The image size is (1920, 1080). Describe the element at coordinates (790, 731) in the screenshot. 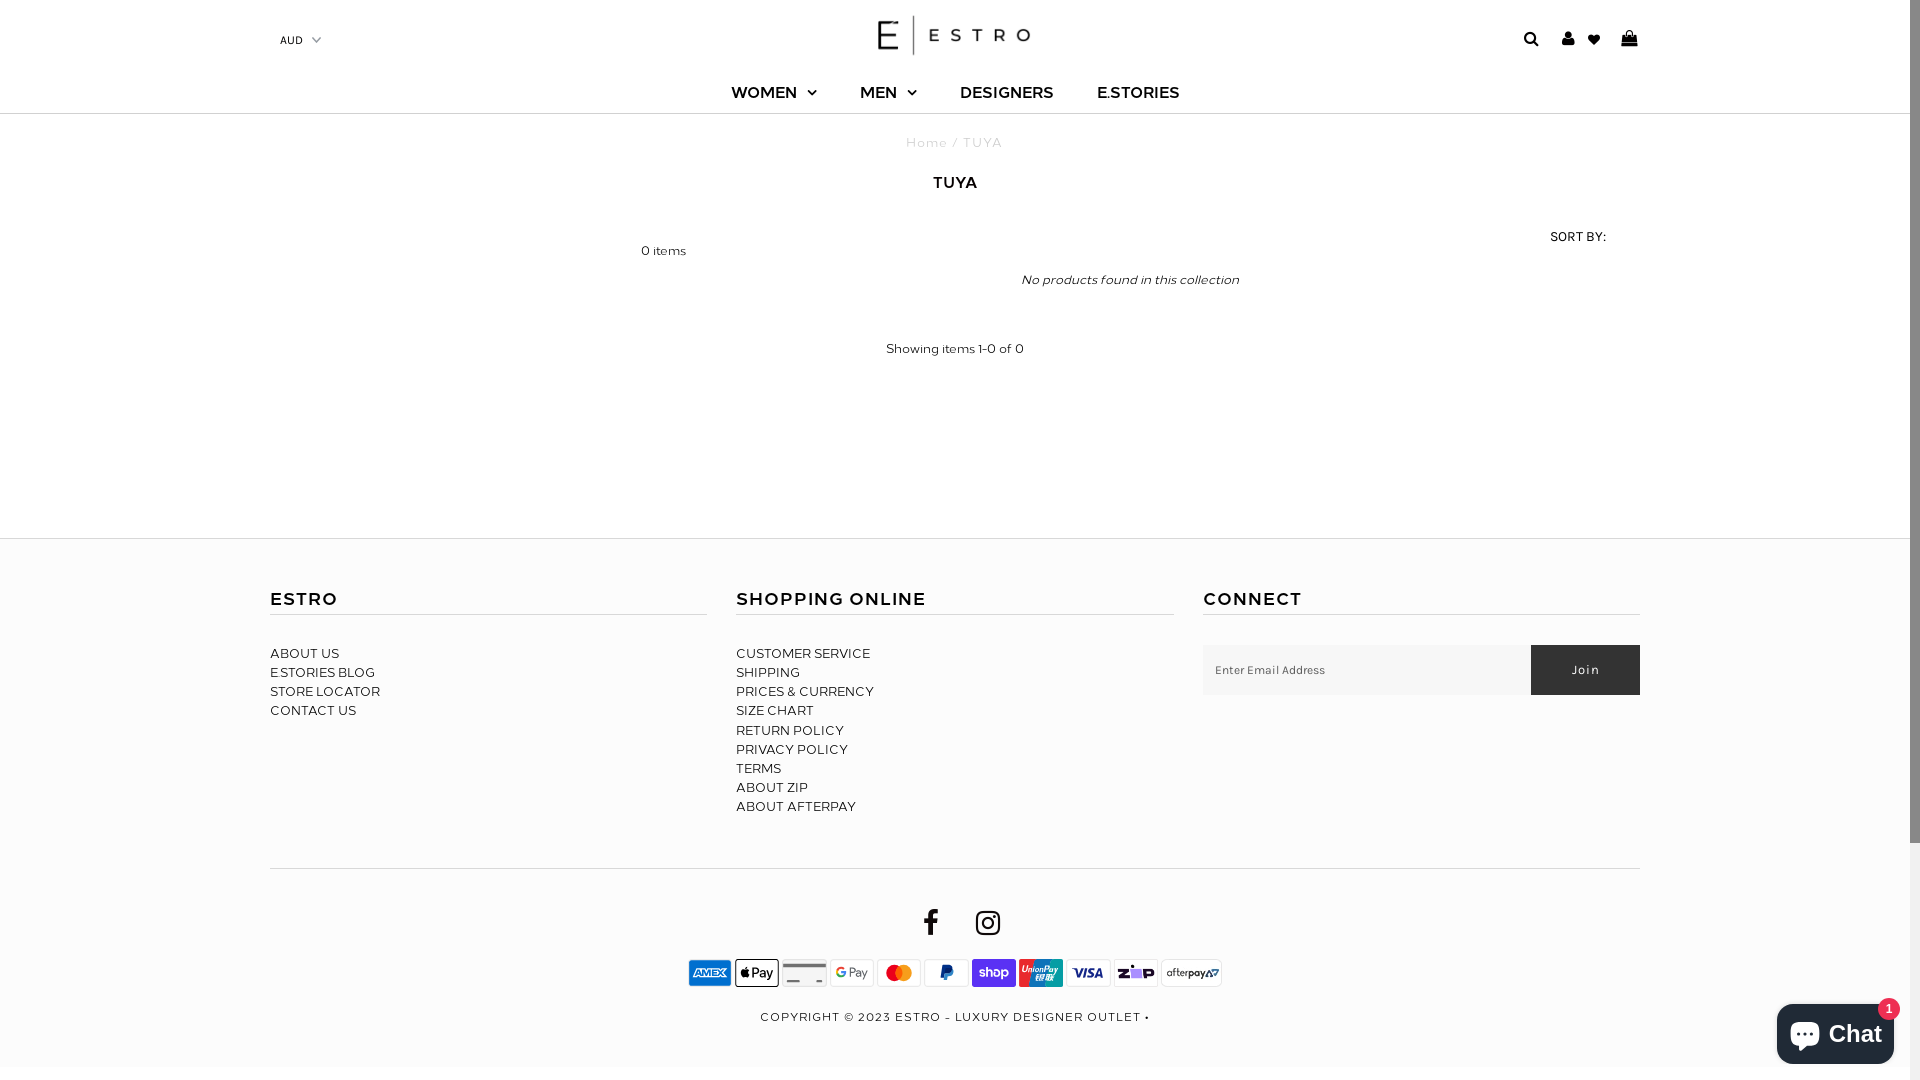

I see `RETURN POLICY` at that location.